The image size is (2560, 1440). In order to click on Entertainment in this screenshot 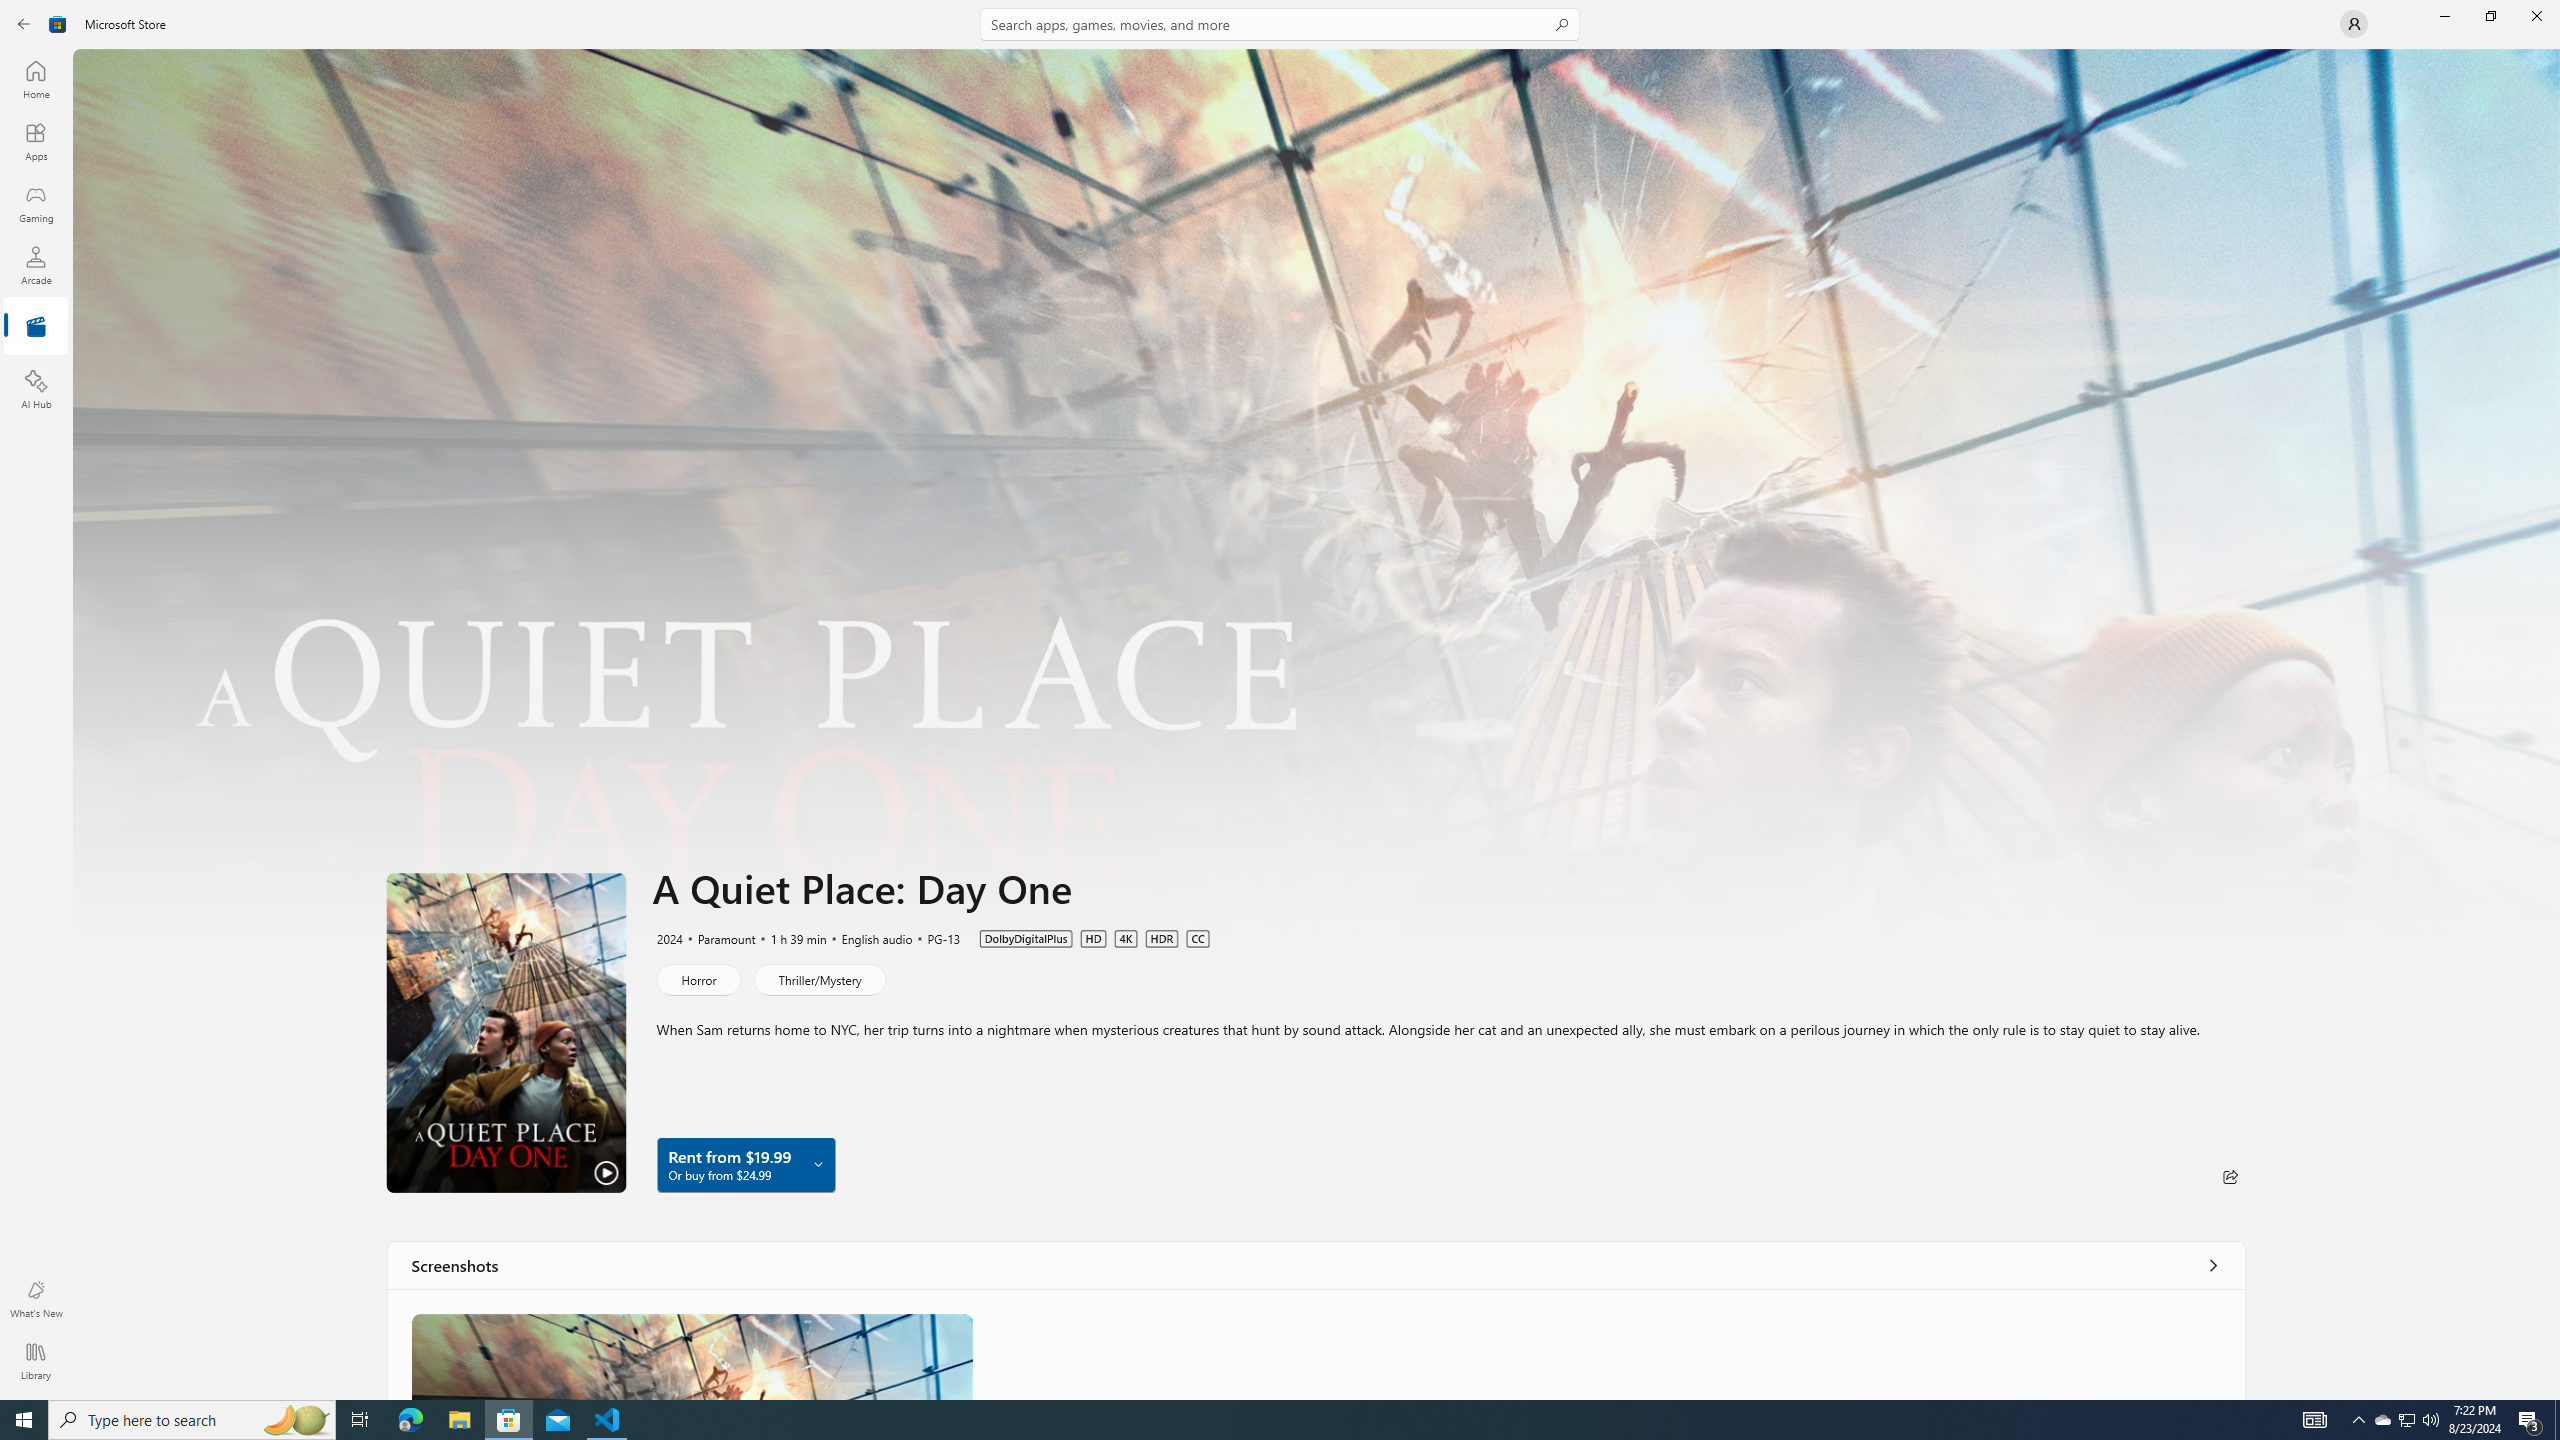, I will do `click(36, 327)`.